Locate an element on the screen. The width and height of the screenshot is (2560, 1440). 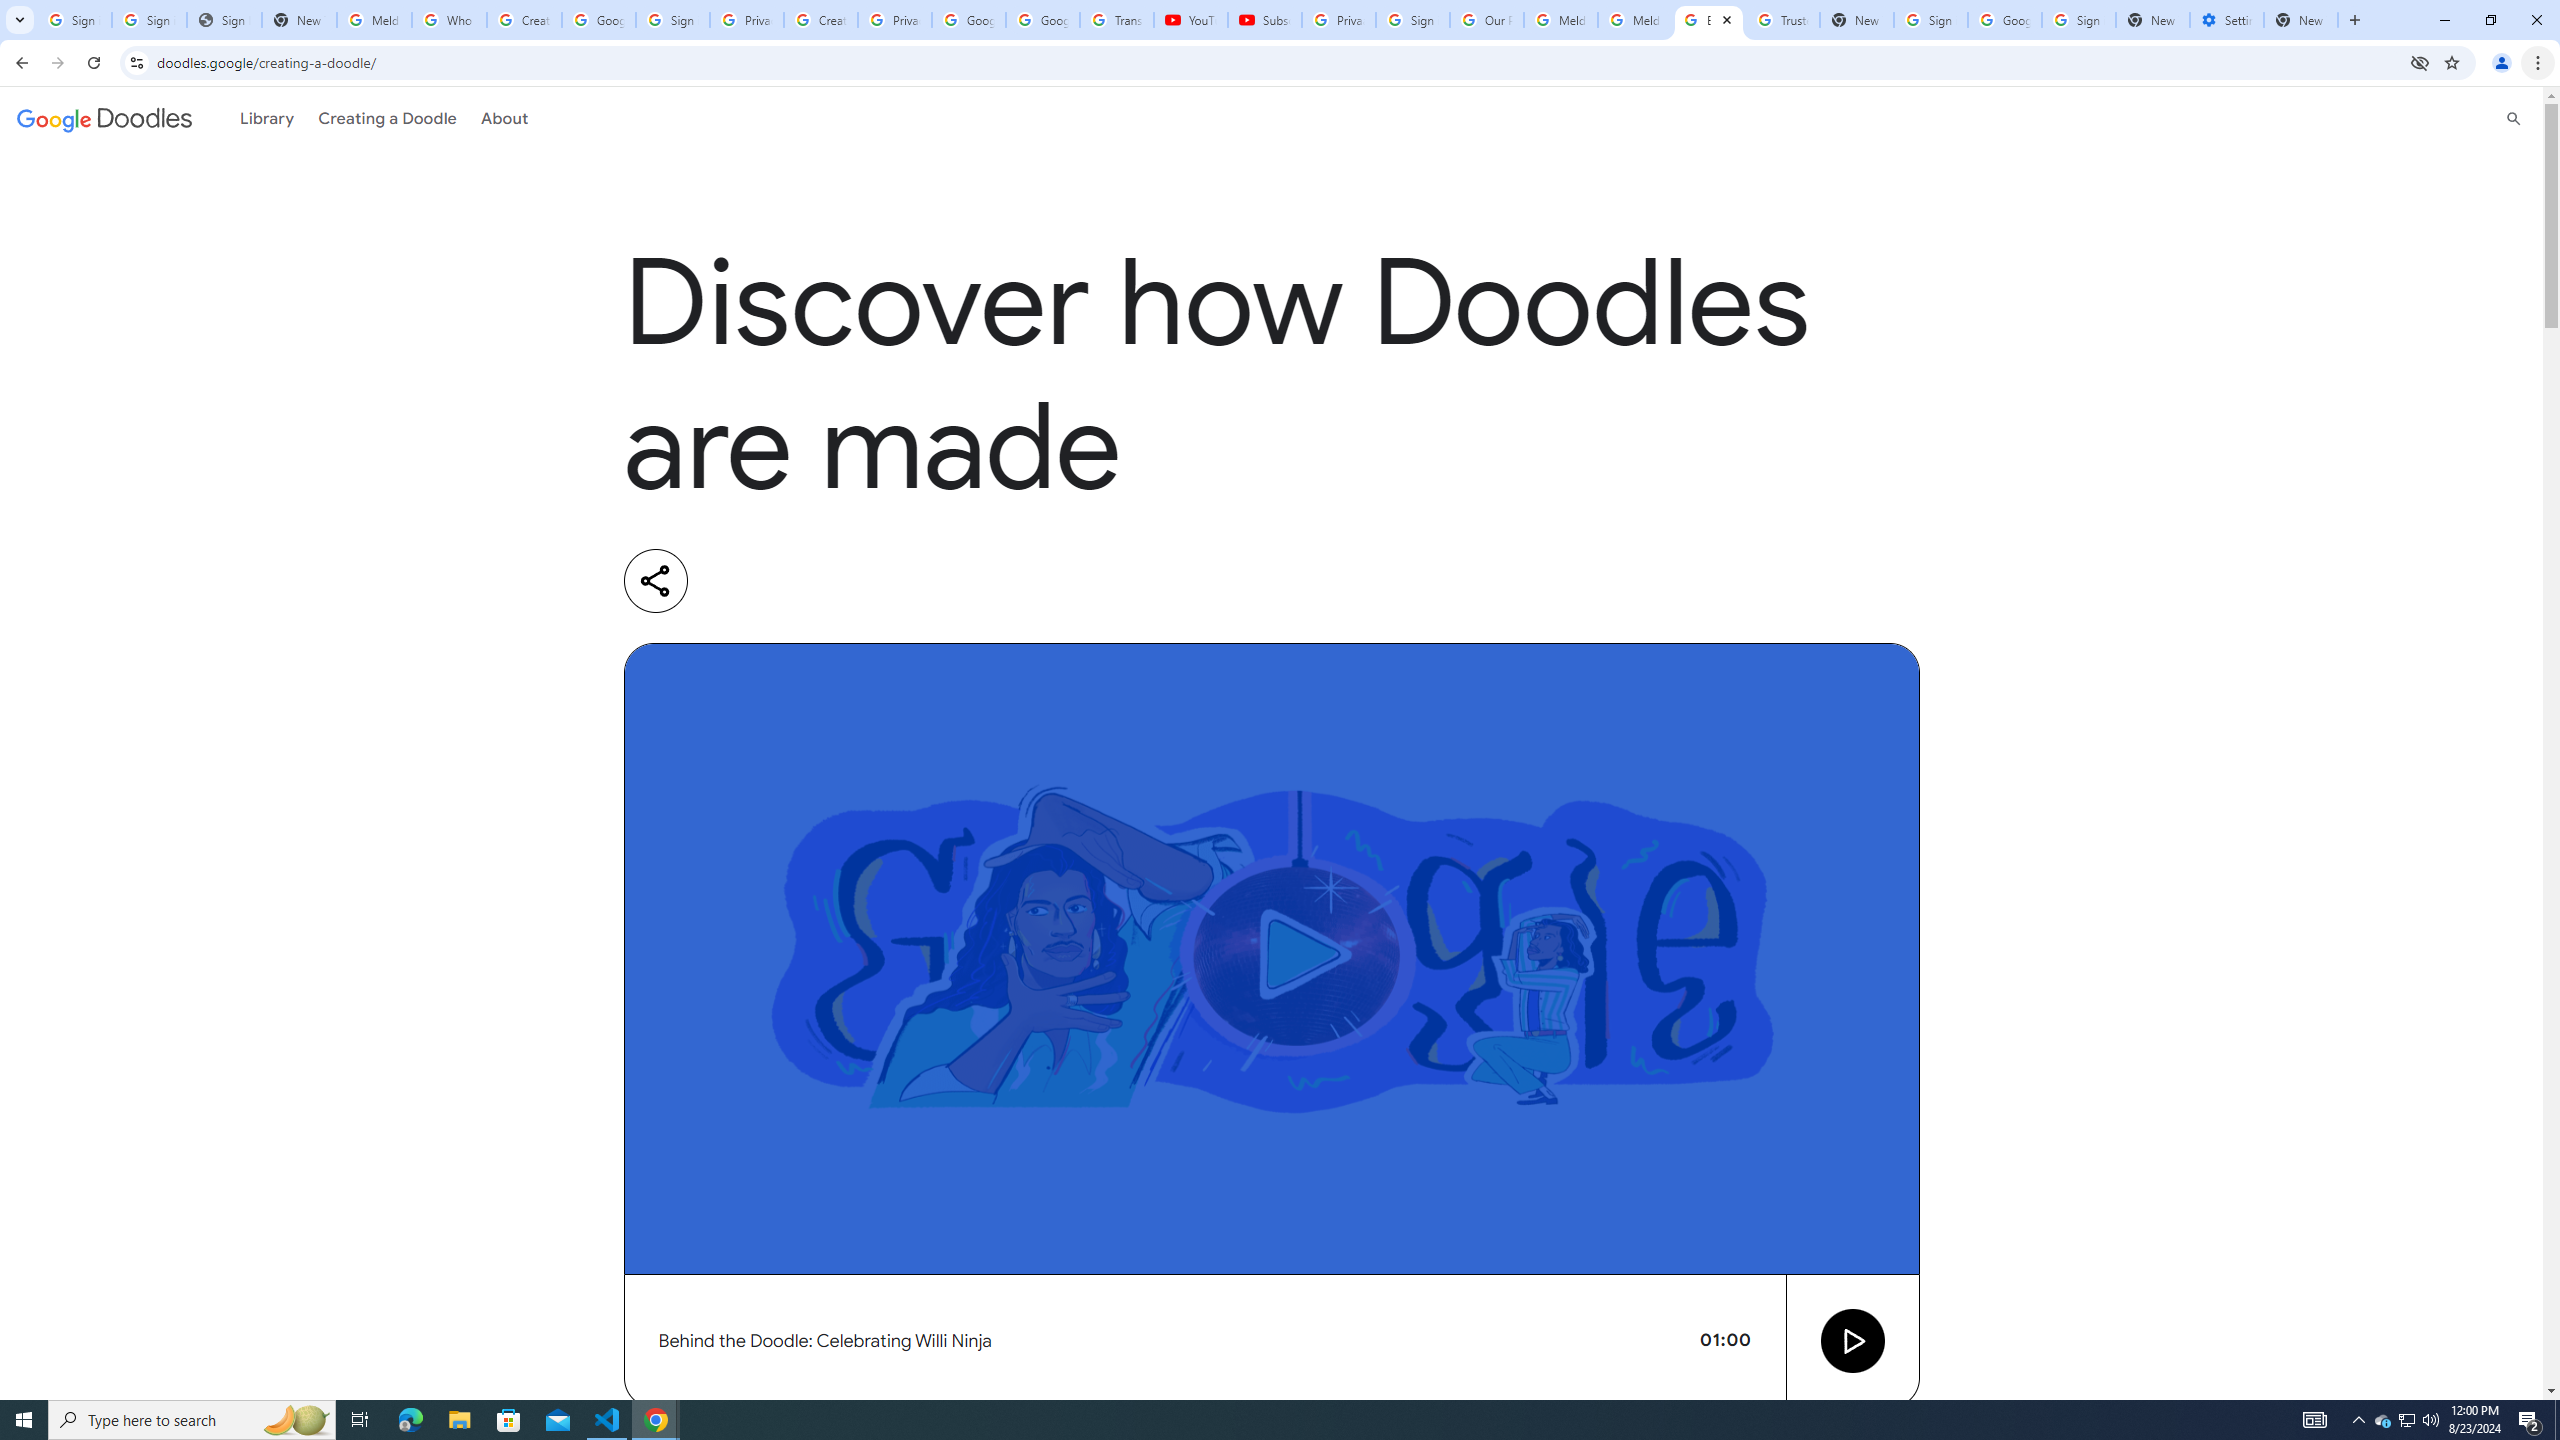
Sign in - Google Accounts is located at coordinates (74, 20).